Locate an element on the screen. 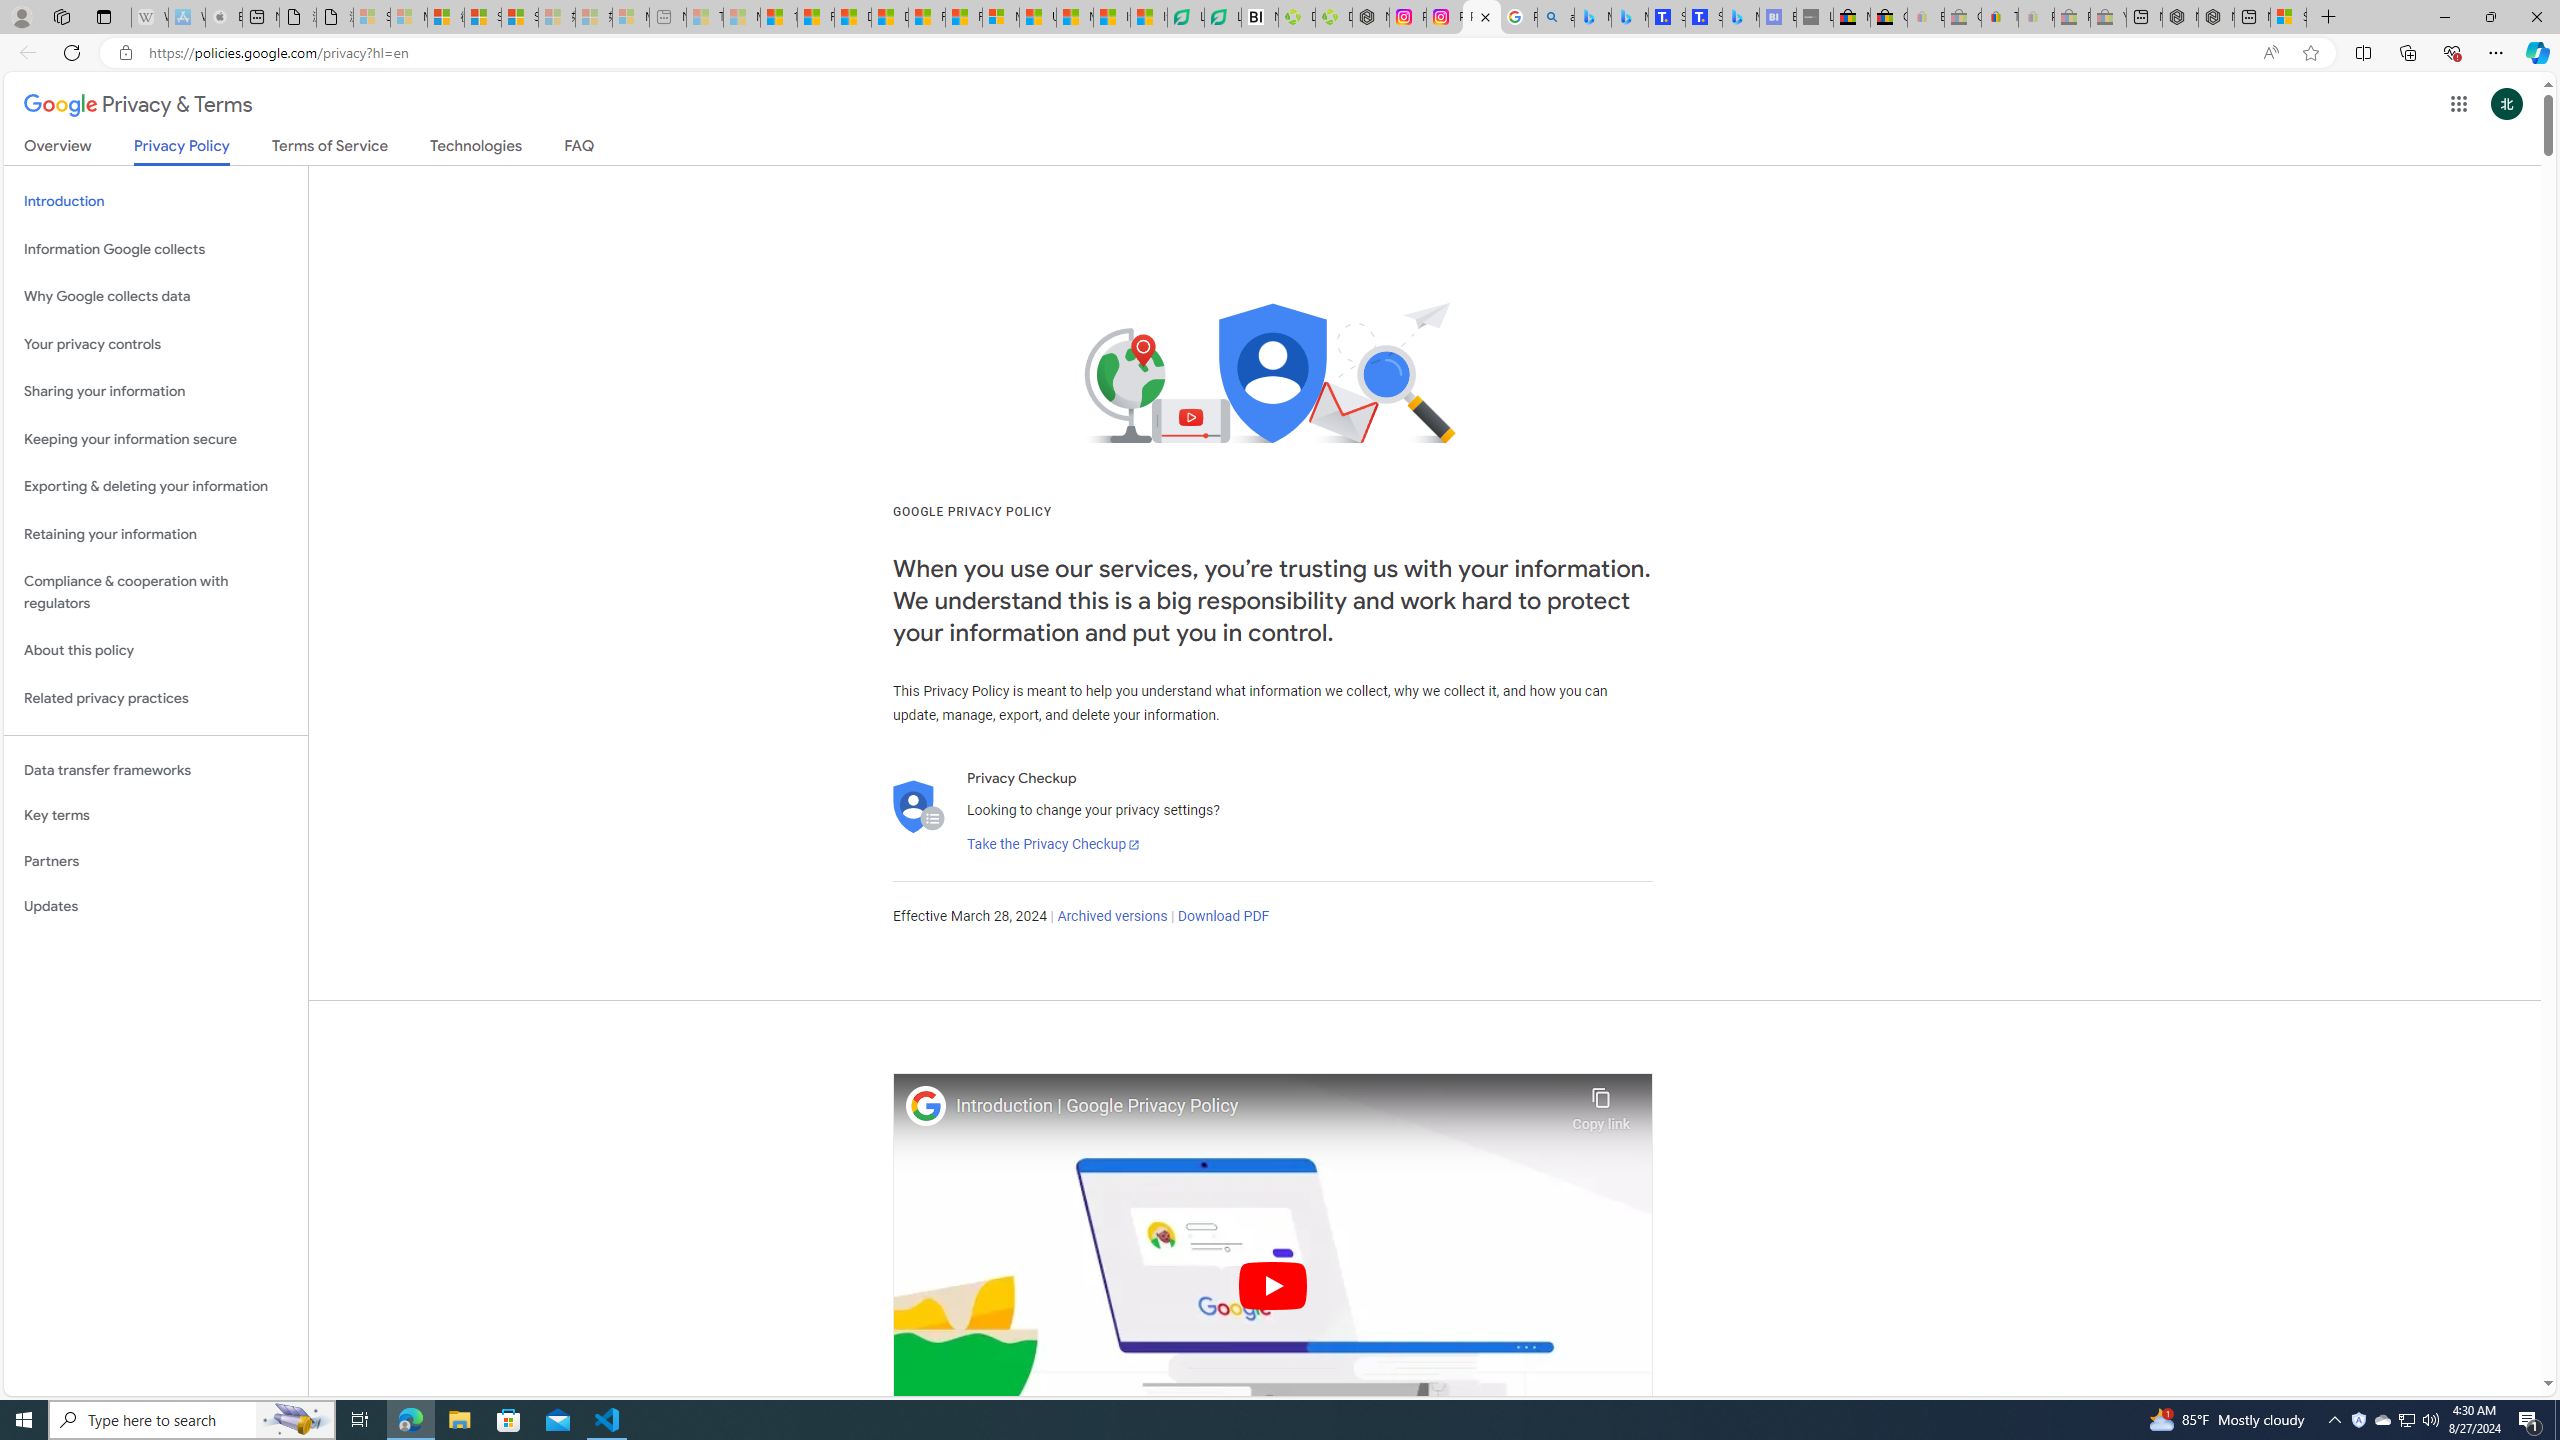  Class: gb_E is located at coordinates (2458, 104).